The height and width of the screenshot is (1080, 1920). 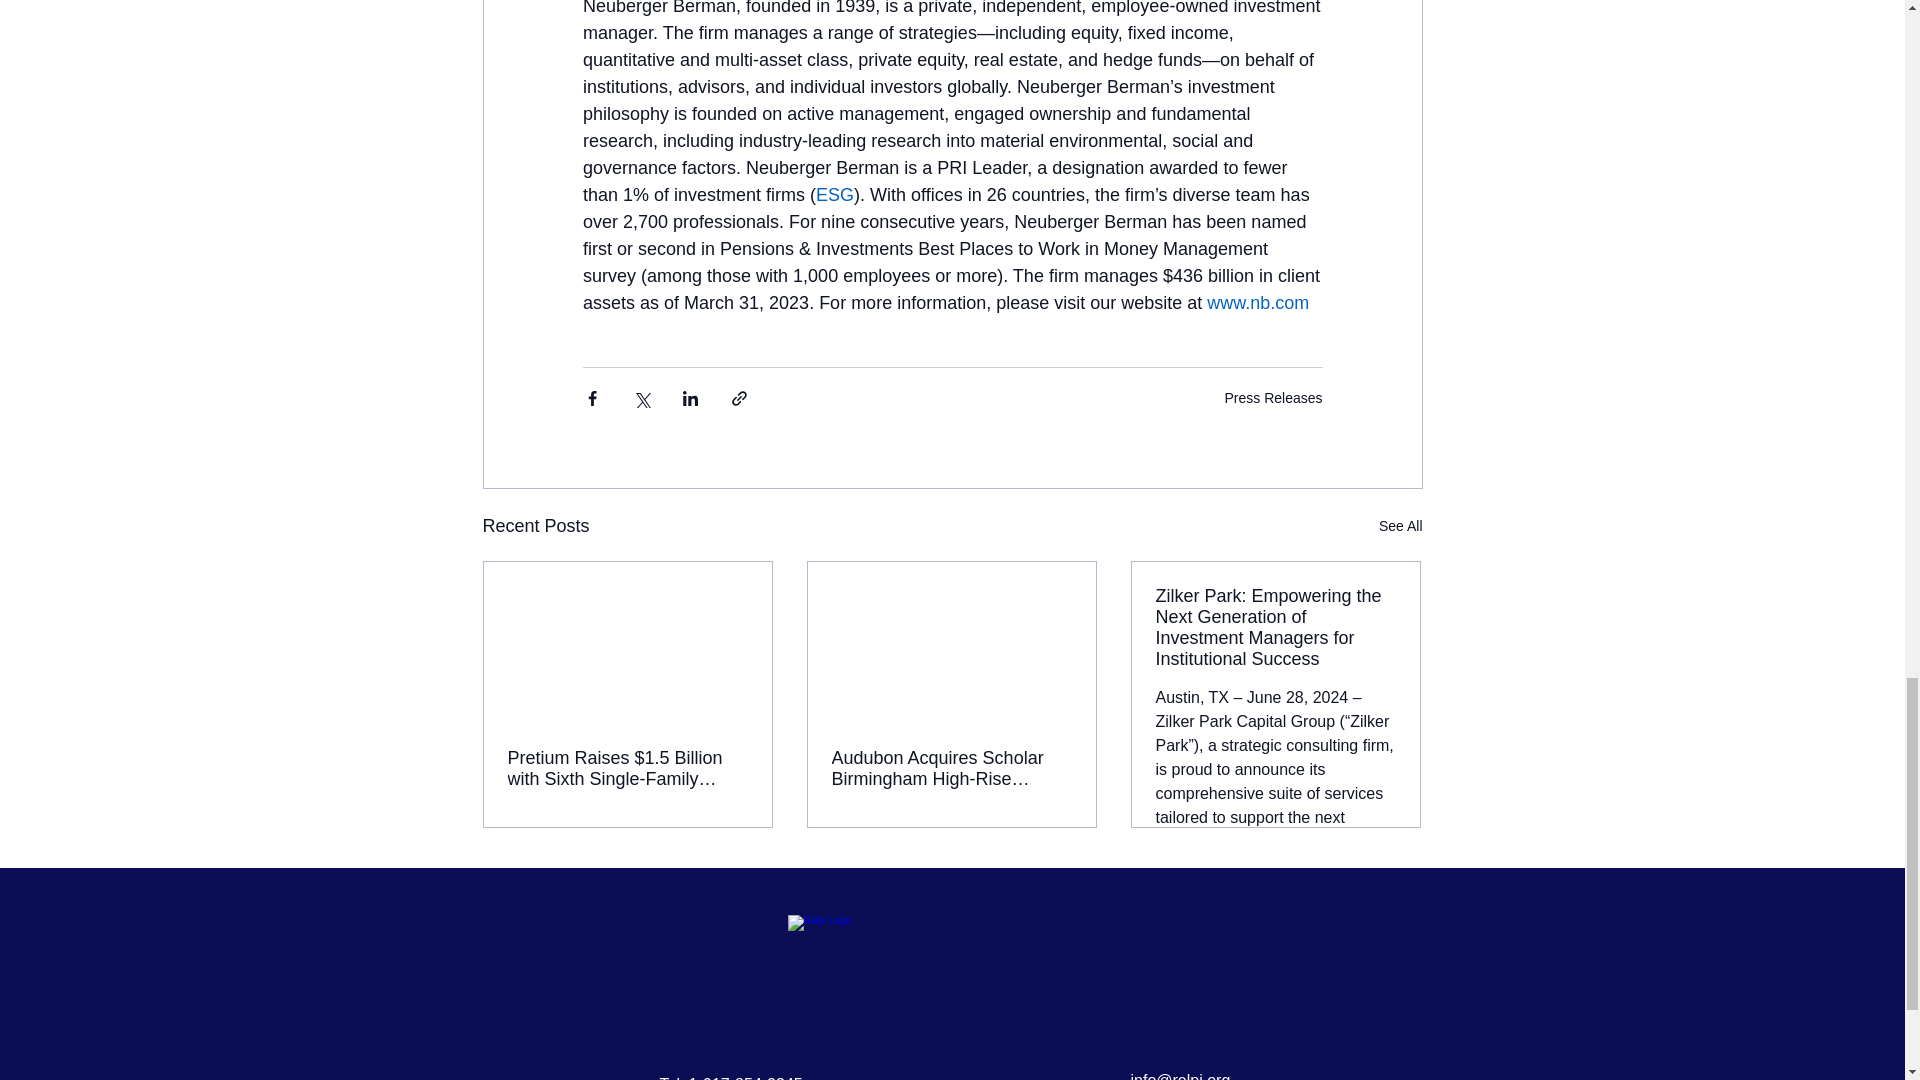 What do you see at coordinates (1400, 526) in the screenshot?
I see `See All` at bounding box center [1400, 526].